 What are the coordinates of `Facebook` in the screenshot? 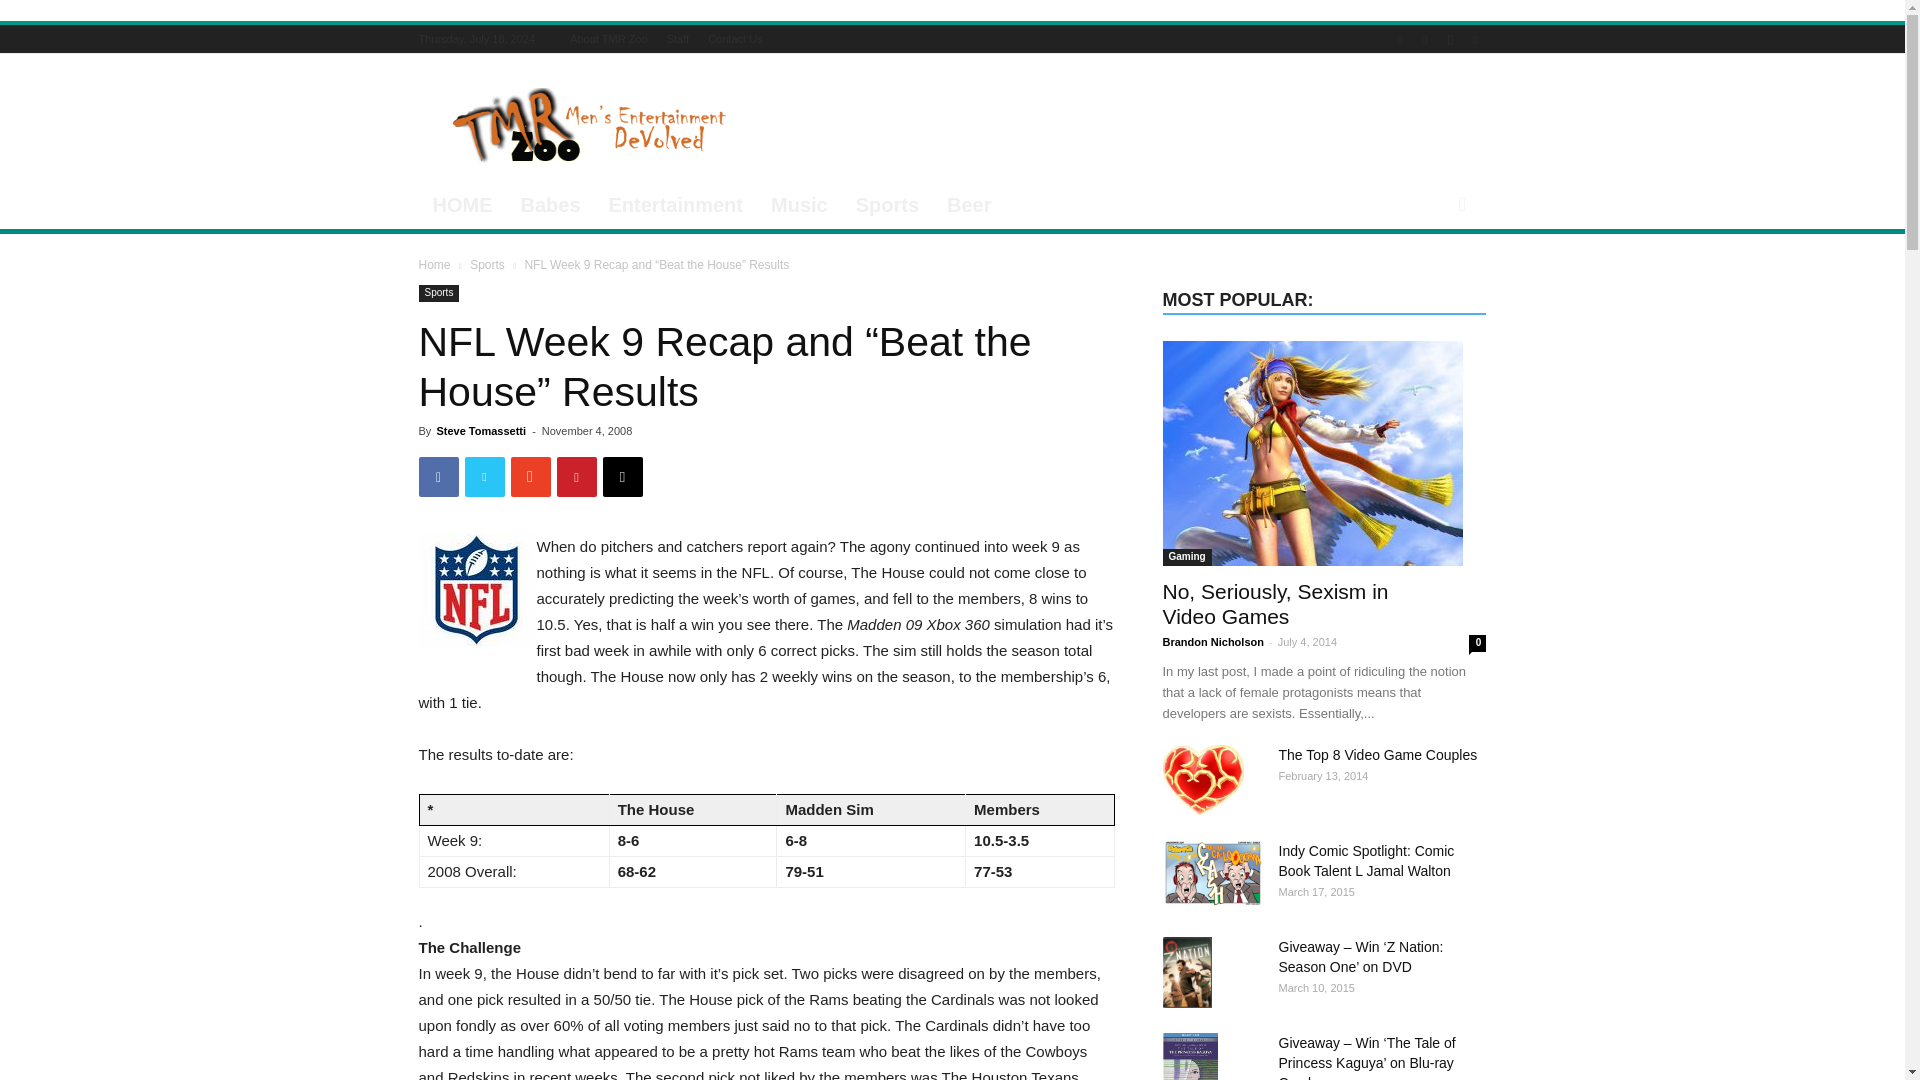 It's located at (1400, 38).